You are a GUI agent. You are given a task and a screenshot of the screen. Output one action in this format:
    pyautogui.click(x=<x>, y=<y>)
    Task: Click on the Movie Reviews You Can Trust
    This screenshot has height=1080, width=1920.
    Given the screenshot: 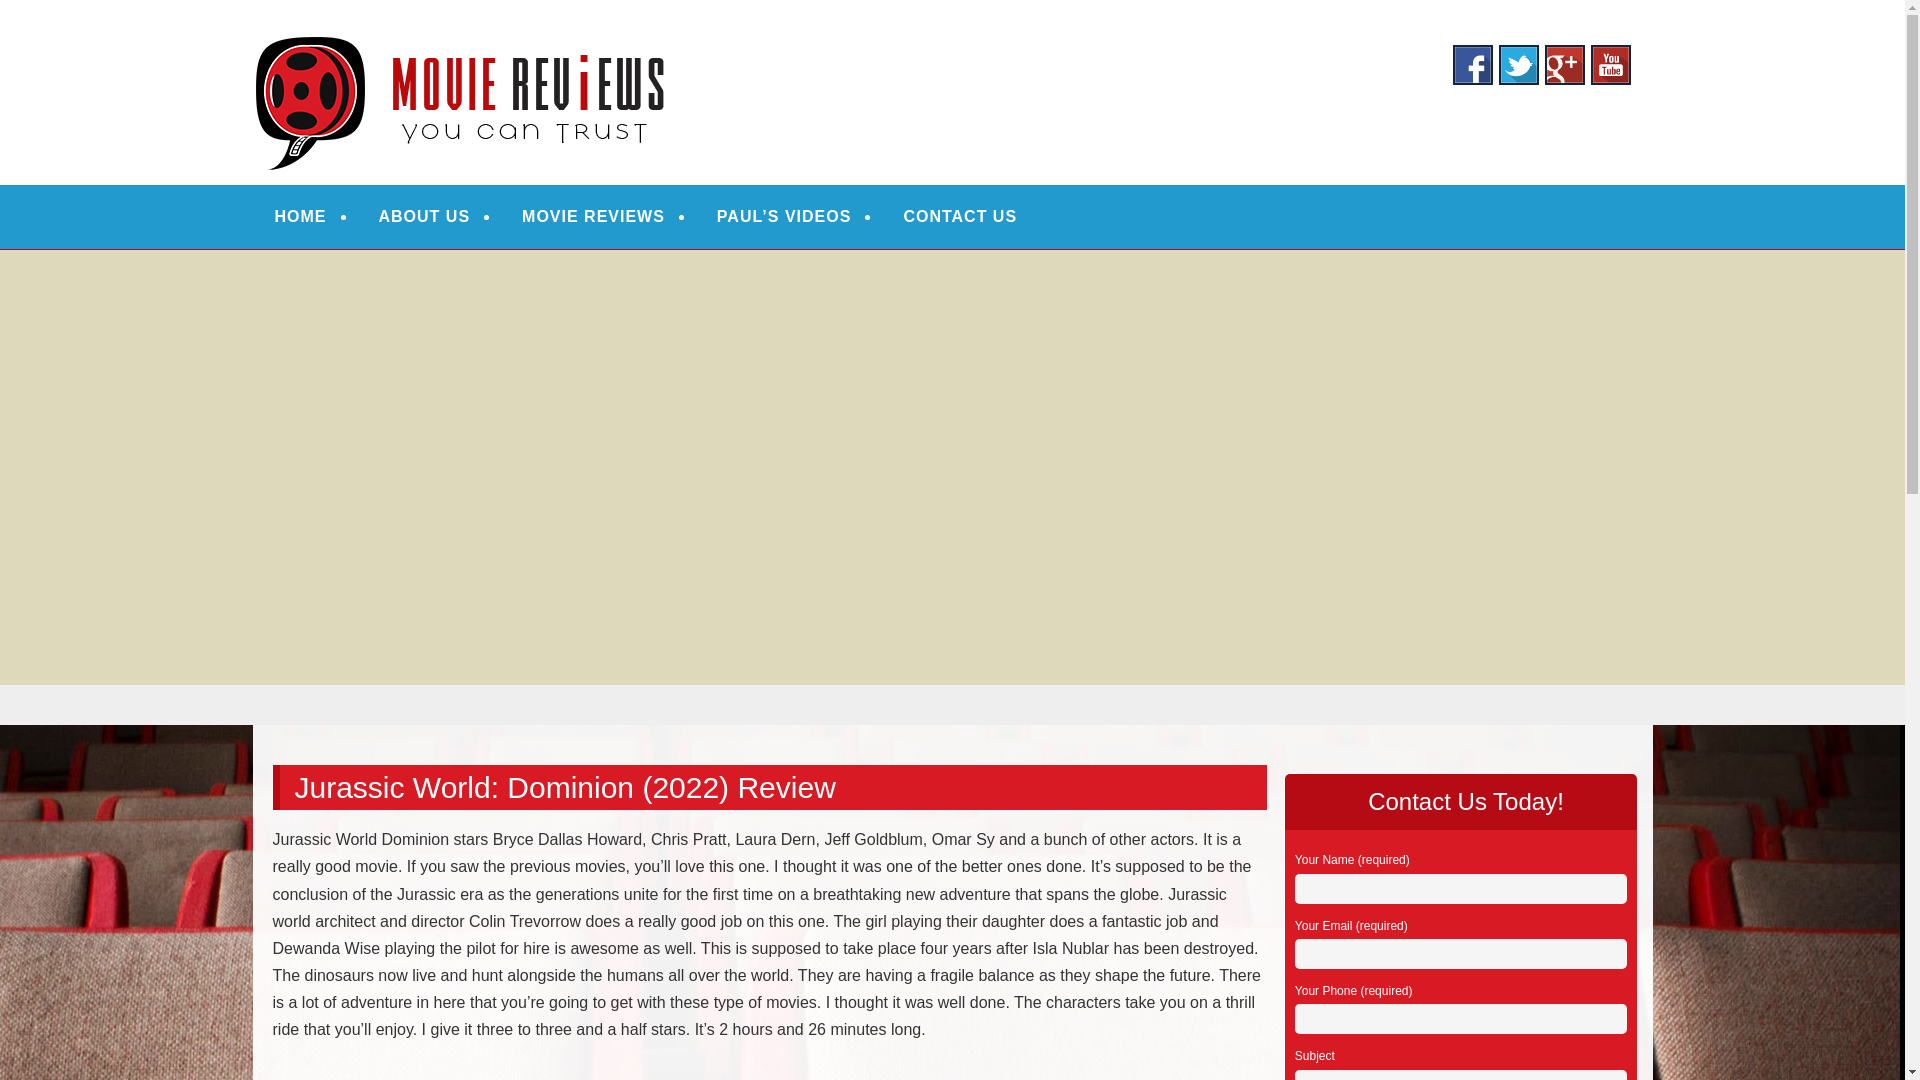 What is the action you would take?
    pyautogui.click(x=580, y=42)
    